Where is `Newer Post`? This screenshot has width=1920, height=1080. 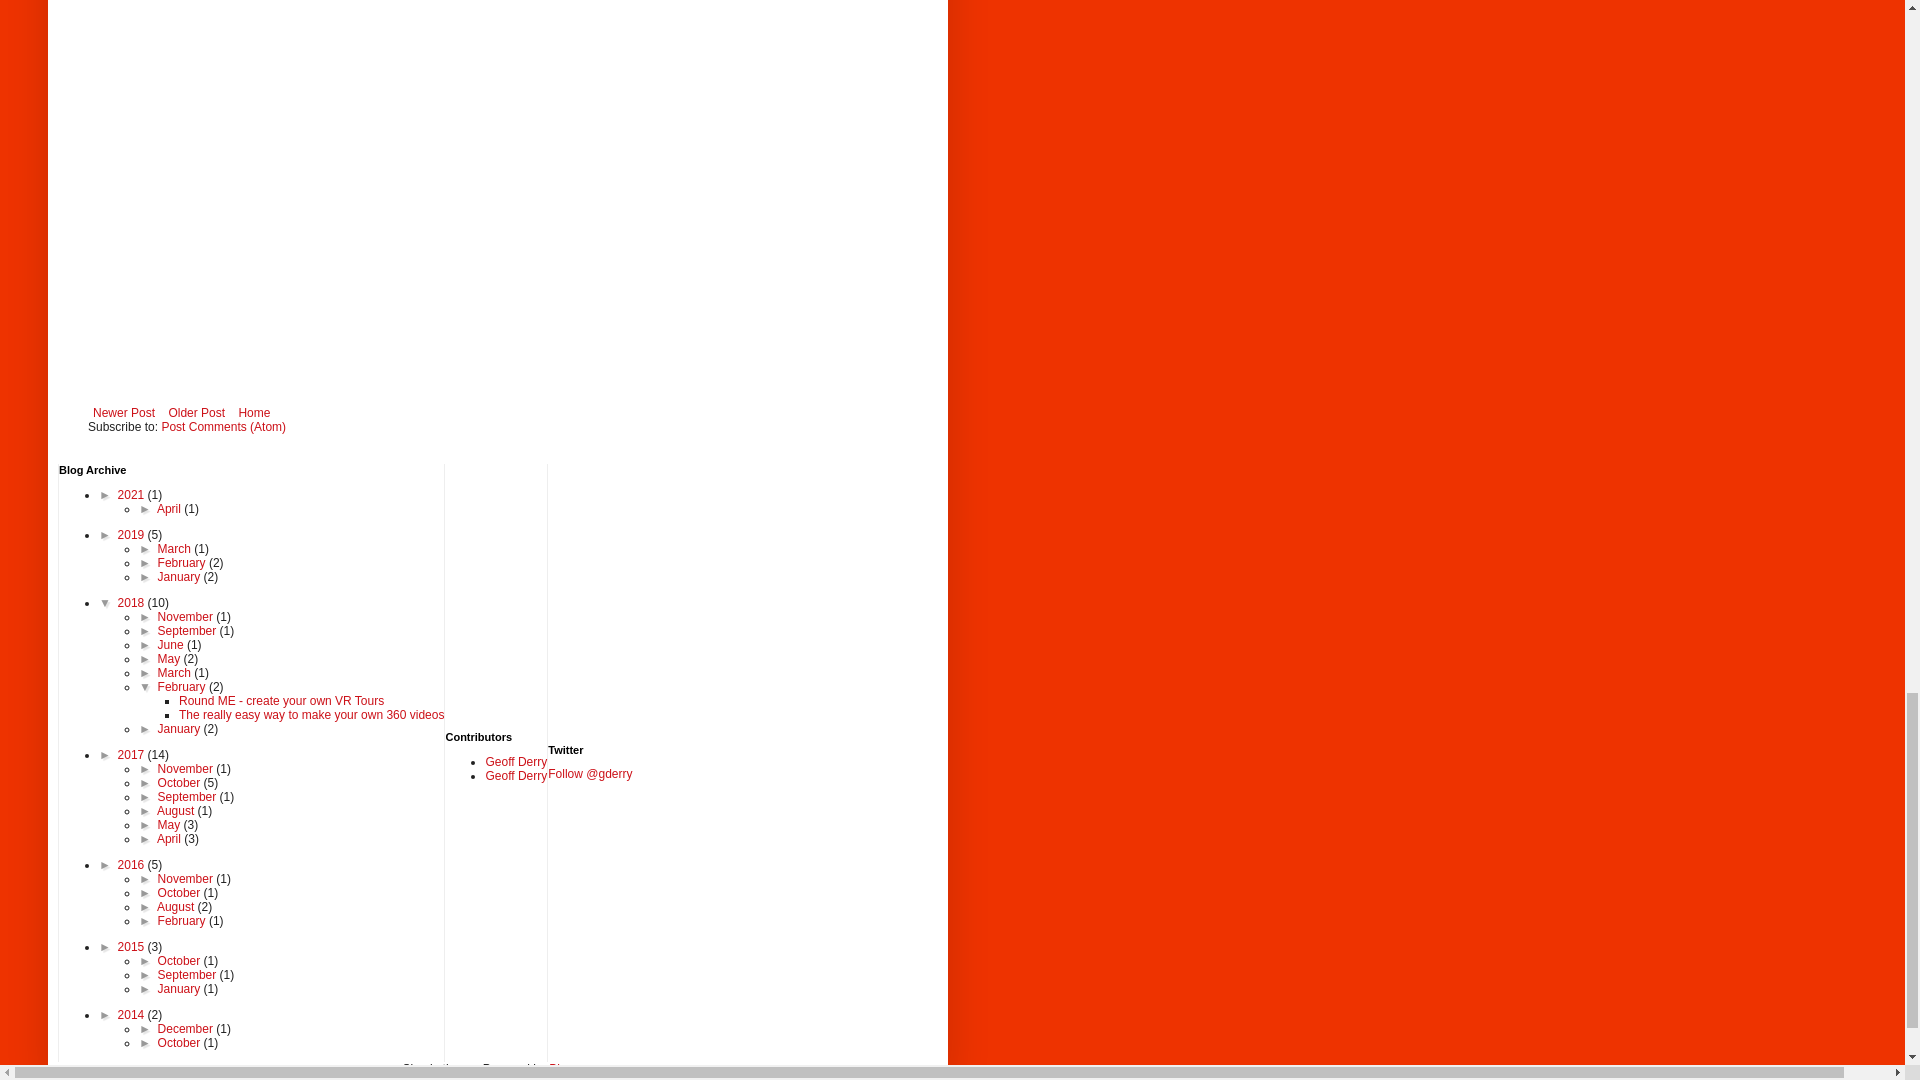 Newer Post is located at coordinates (124, 412).